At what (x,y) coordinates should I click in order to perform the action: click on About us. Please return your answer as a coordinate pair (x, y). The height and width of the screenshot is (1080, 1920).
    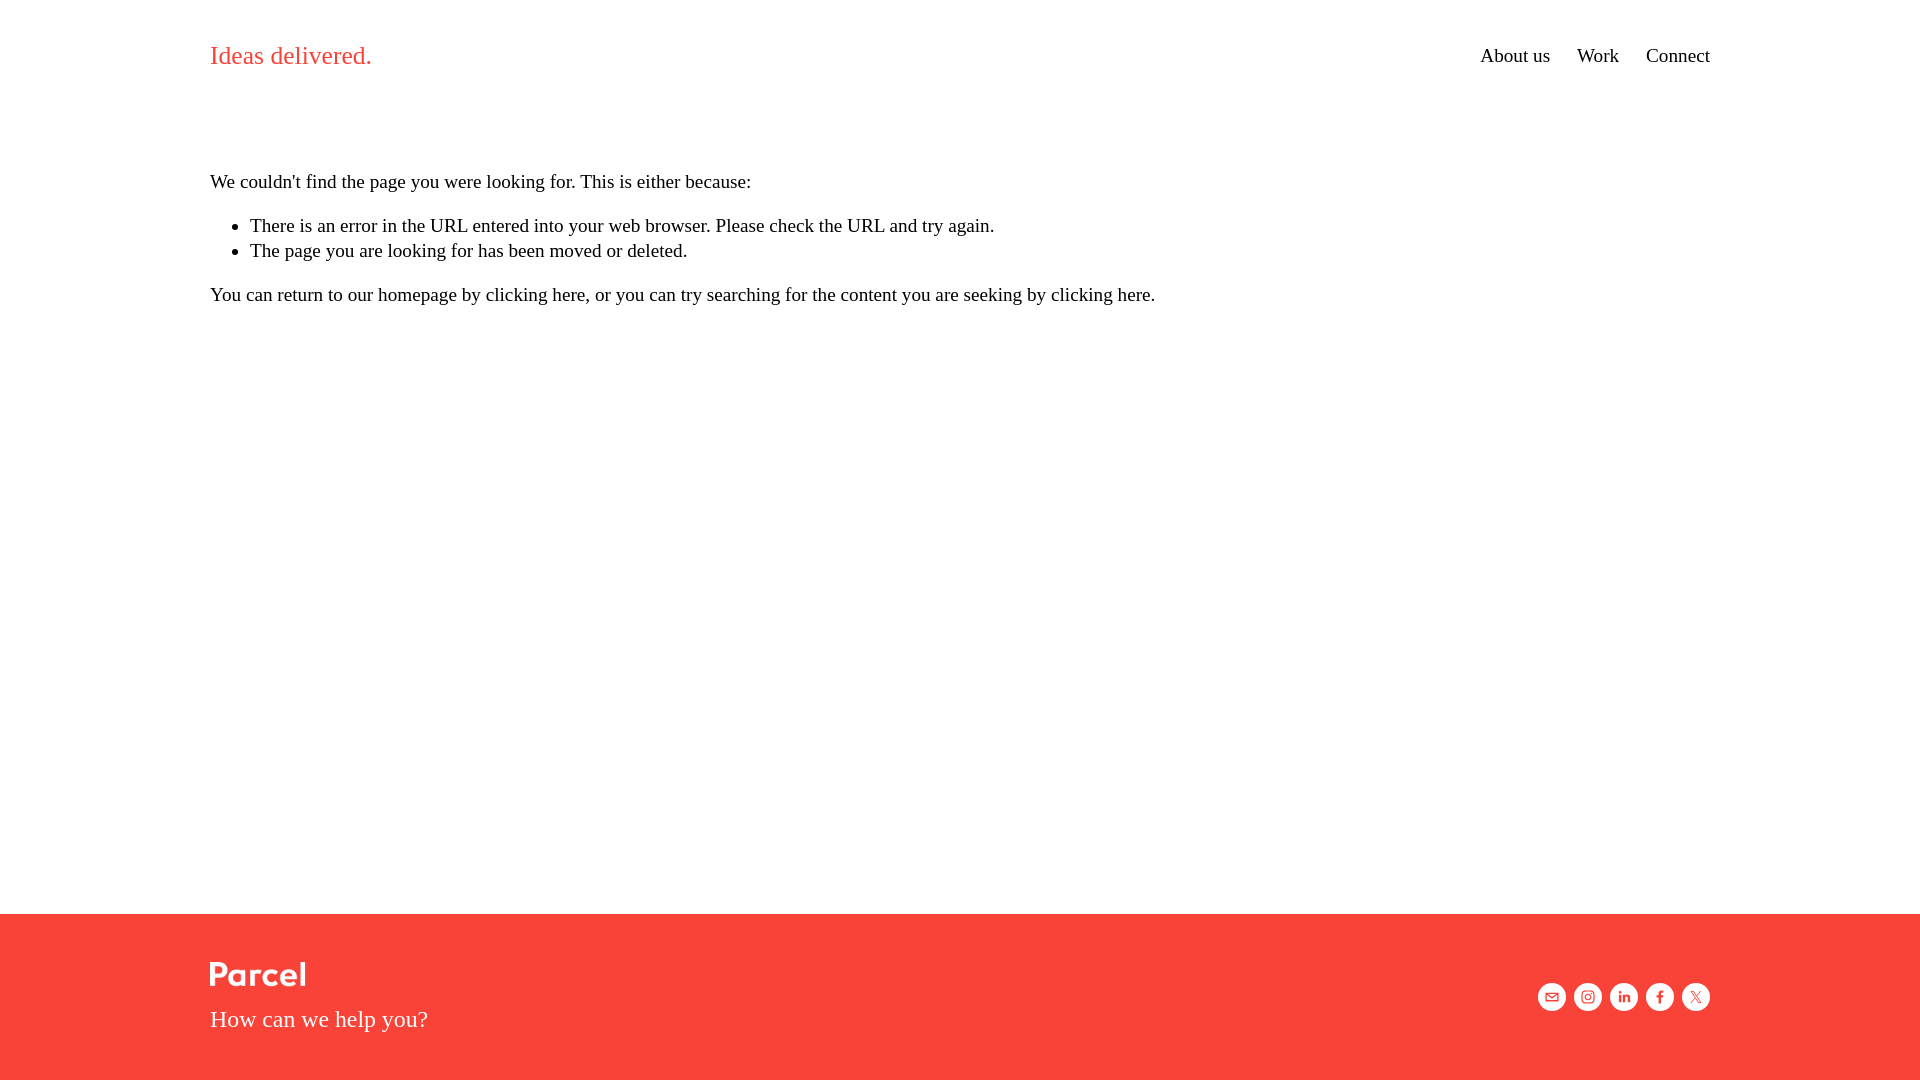
    Looking at the image, I should click on (1514, 56).